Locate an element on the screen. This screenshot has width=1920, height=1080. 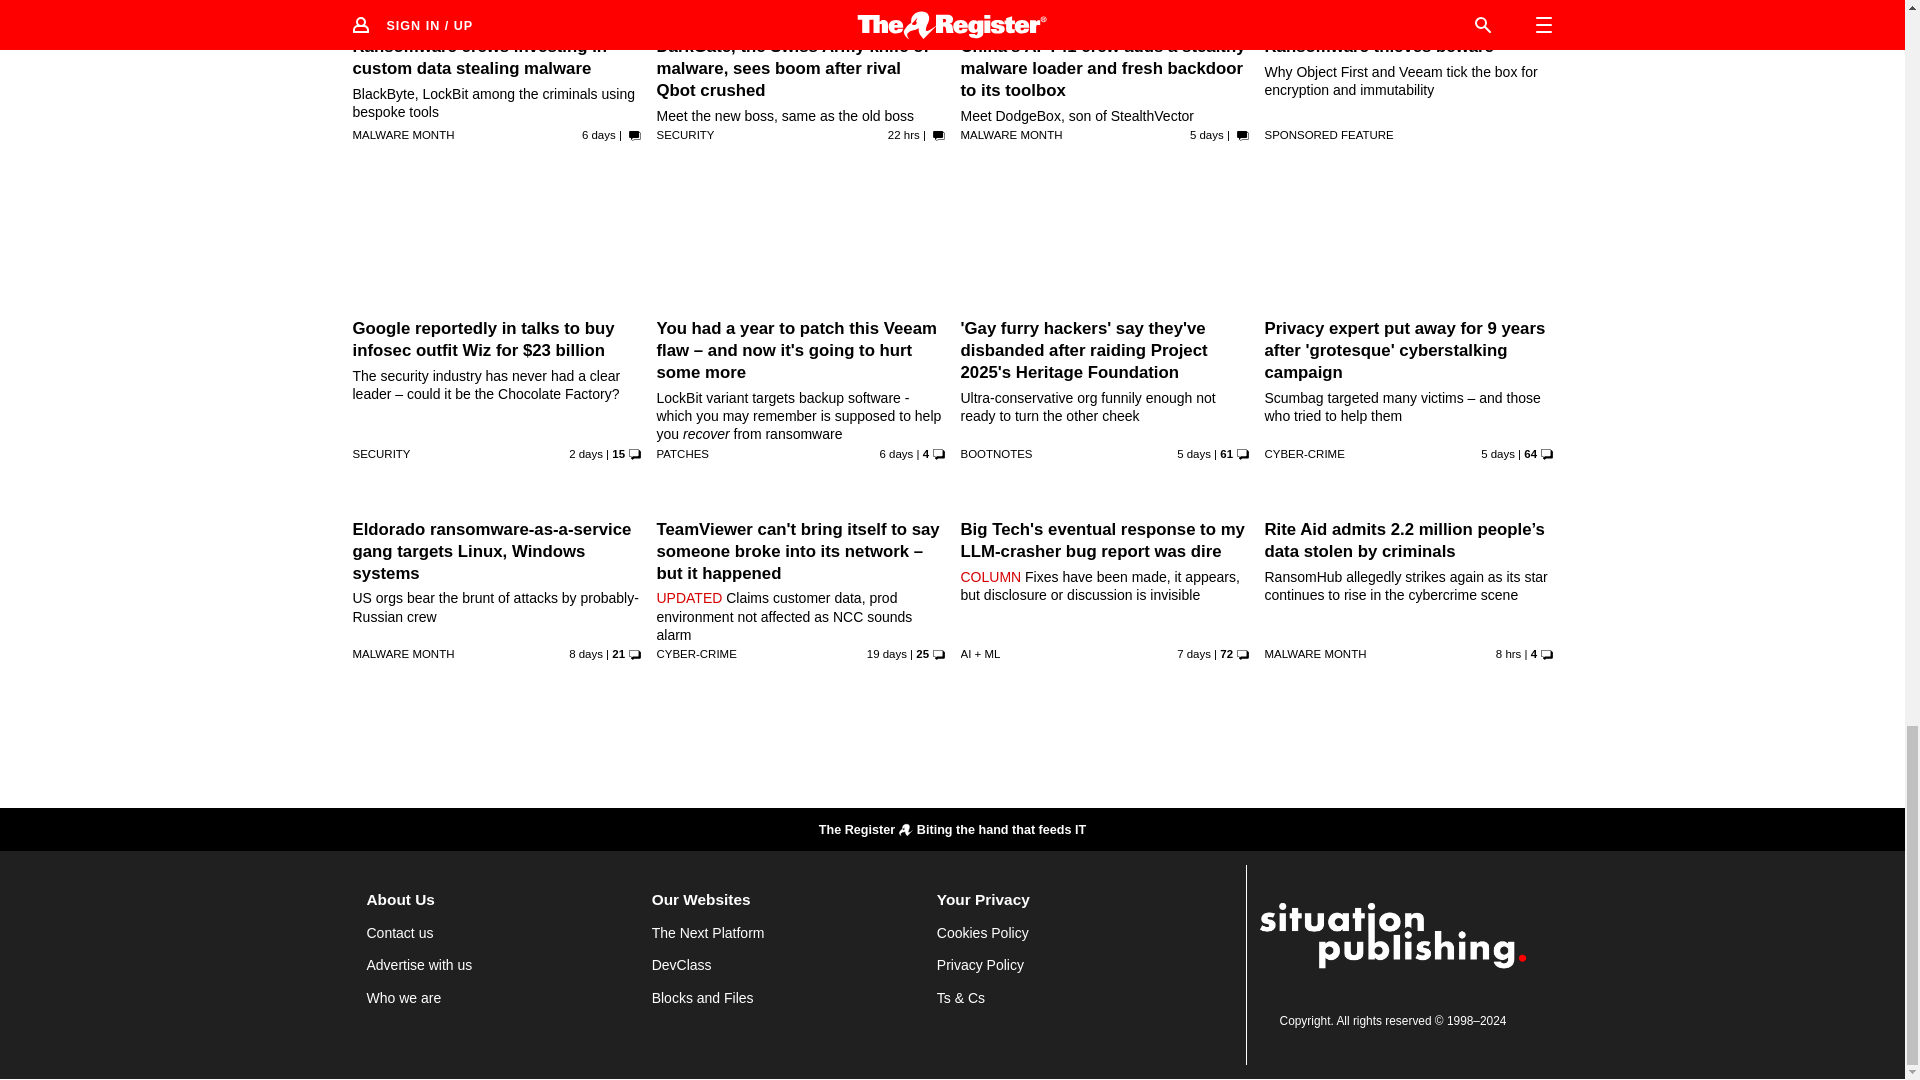
11 Jul 2024 10:29 is located at coordinates (1497, 454).